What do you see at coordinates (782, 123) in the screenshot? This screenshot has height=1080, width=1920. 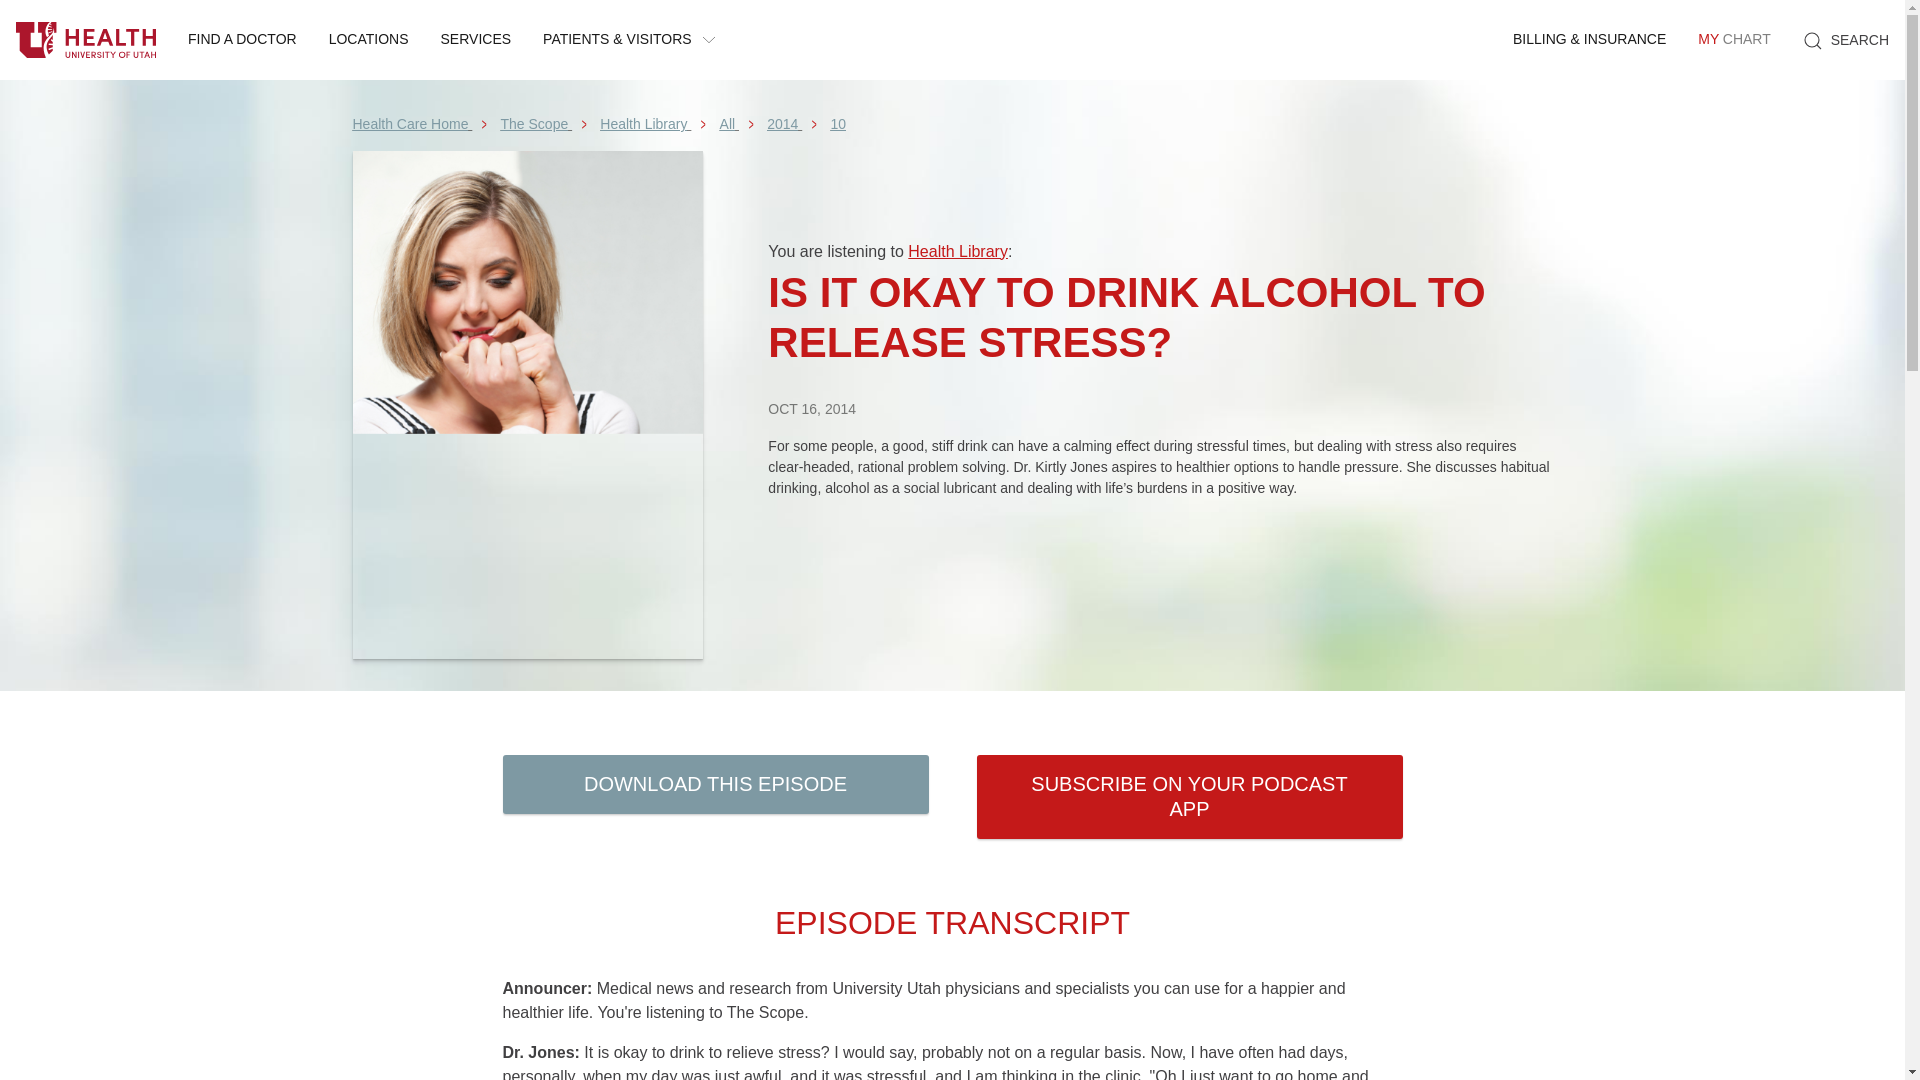 I see `2014` at bounding box center [782, 123].